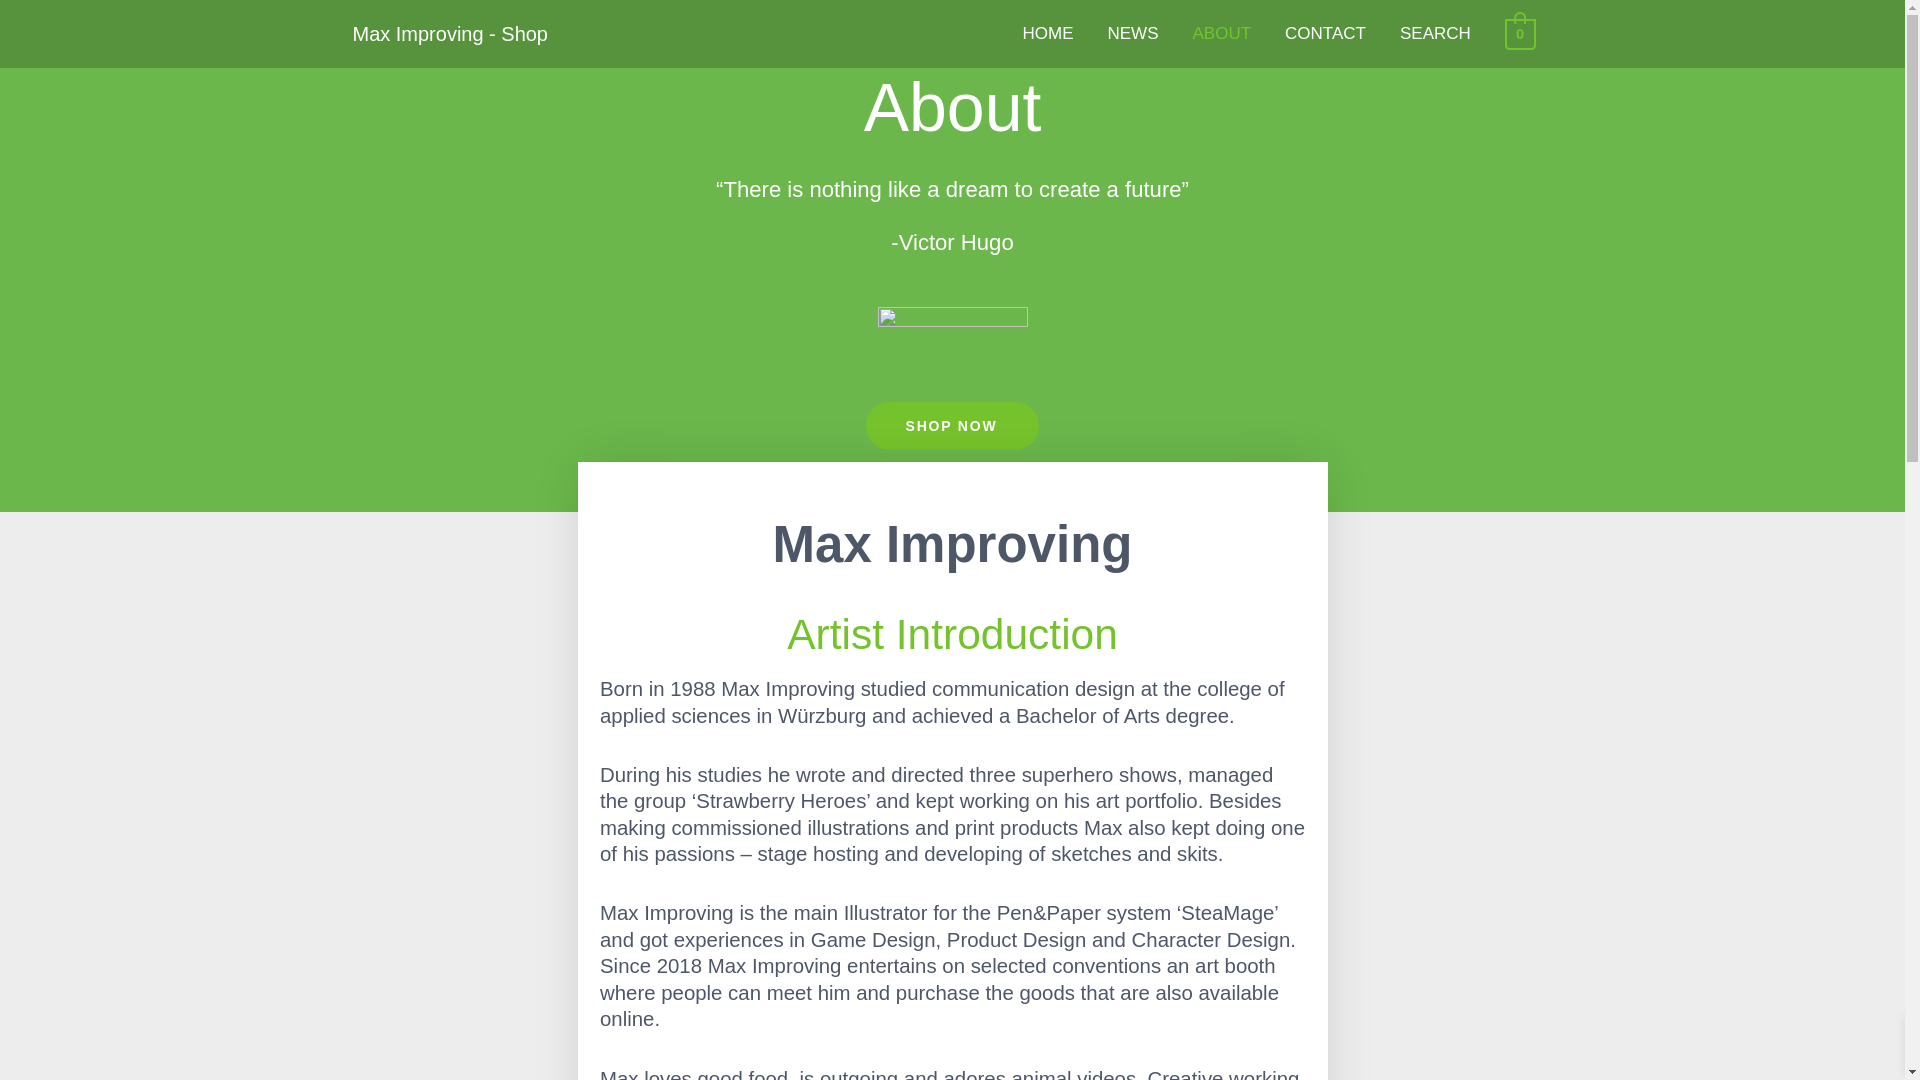  I want to click on NEWS, so click(1132, 34).